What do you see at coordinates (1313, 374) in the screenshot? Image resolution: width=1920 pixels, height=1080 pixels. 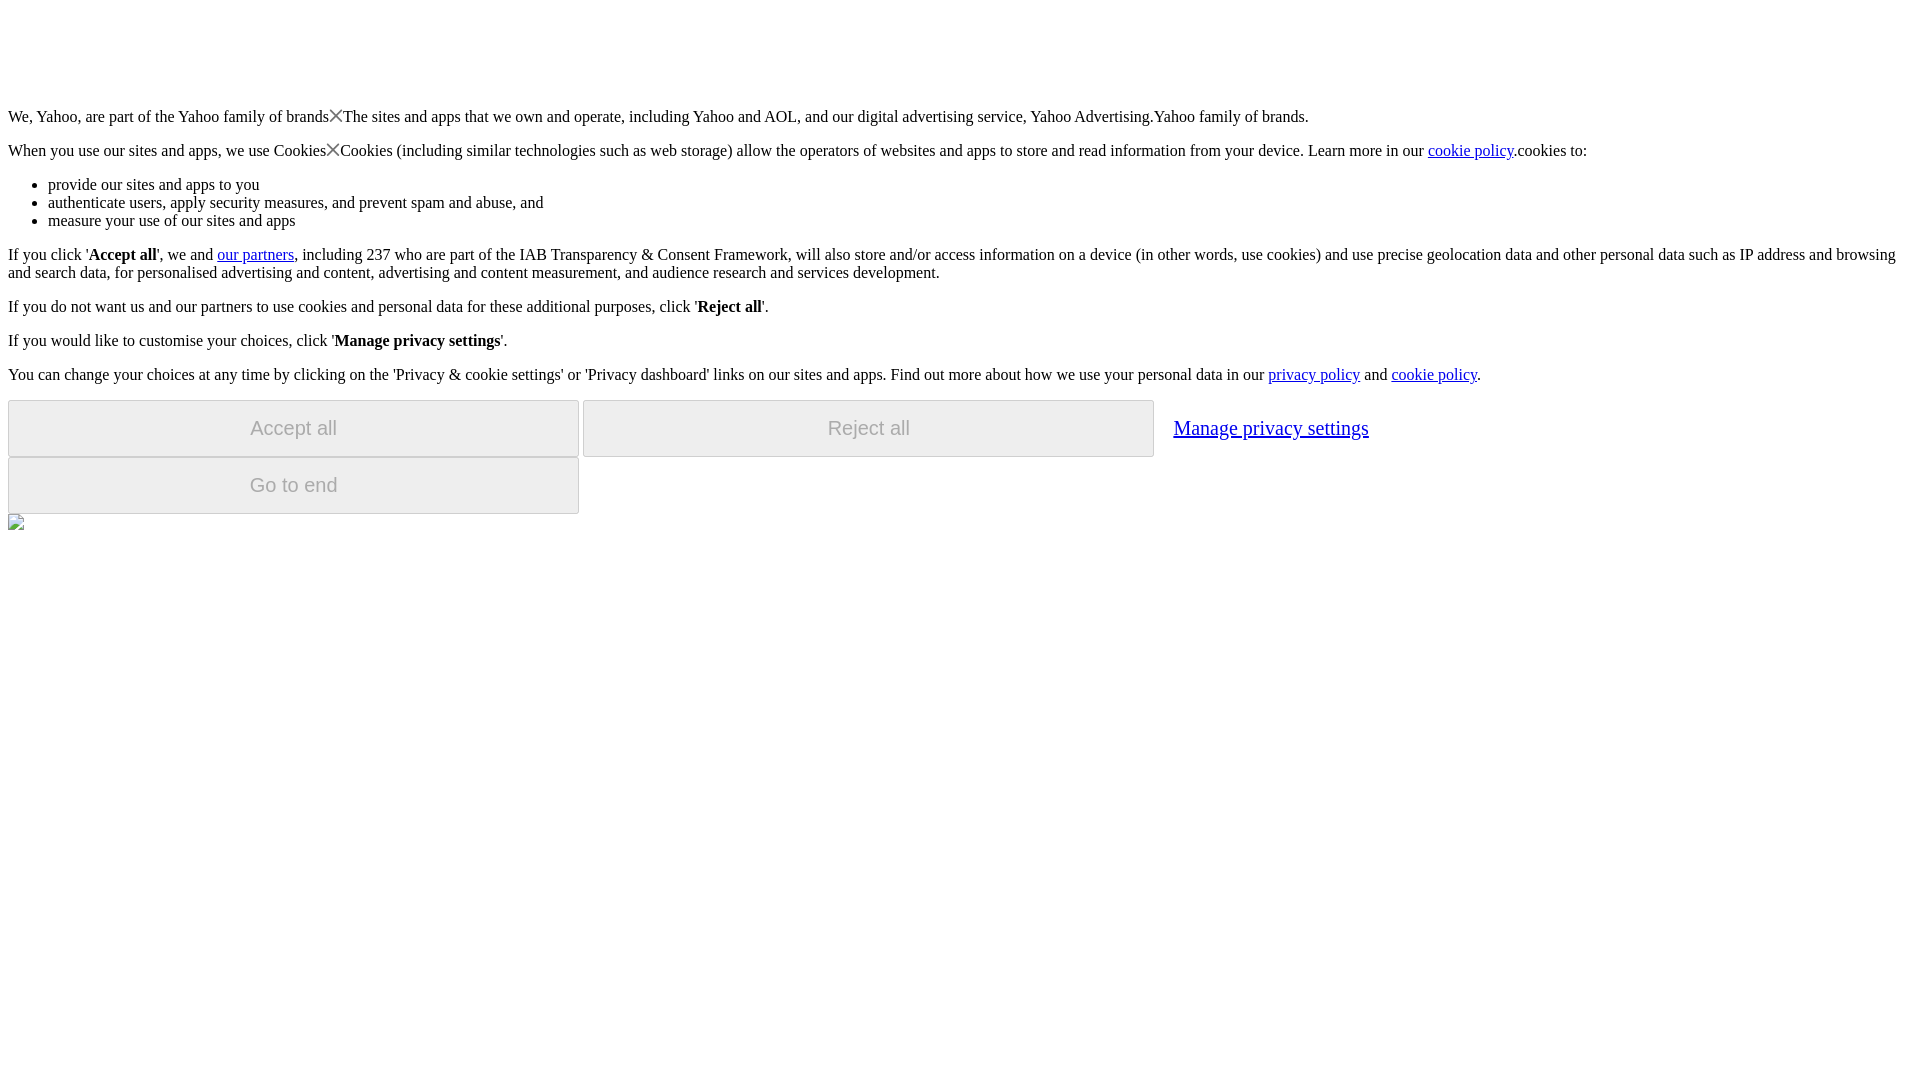 I see `privacy policy` at bounding box center [1313, 374].